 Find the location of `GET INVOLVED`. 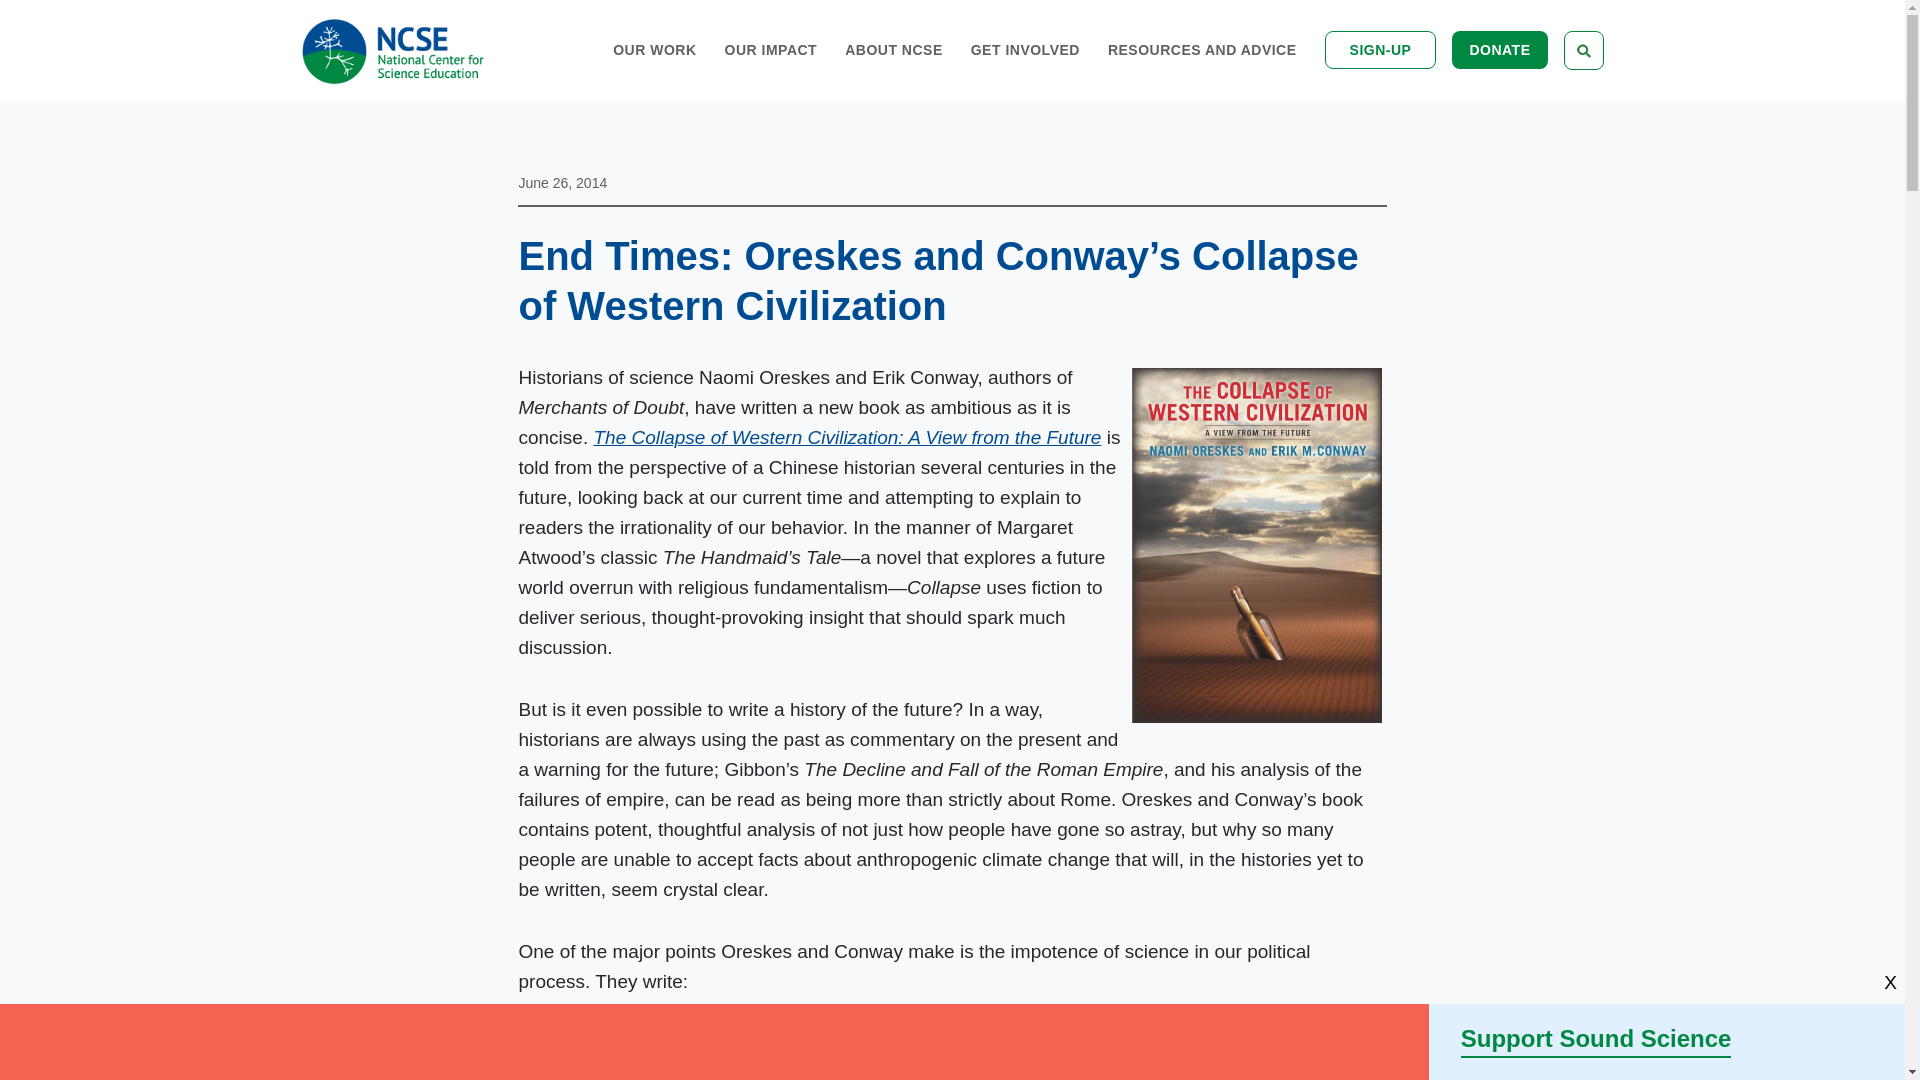

GET INVOLVED is located at coordinates (1025, 70).